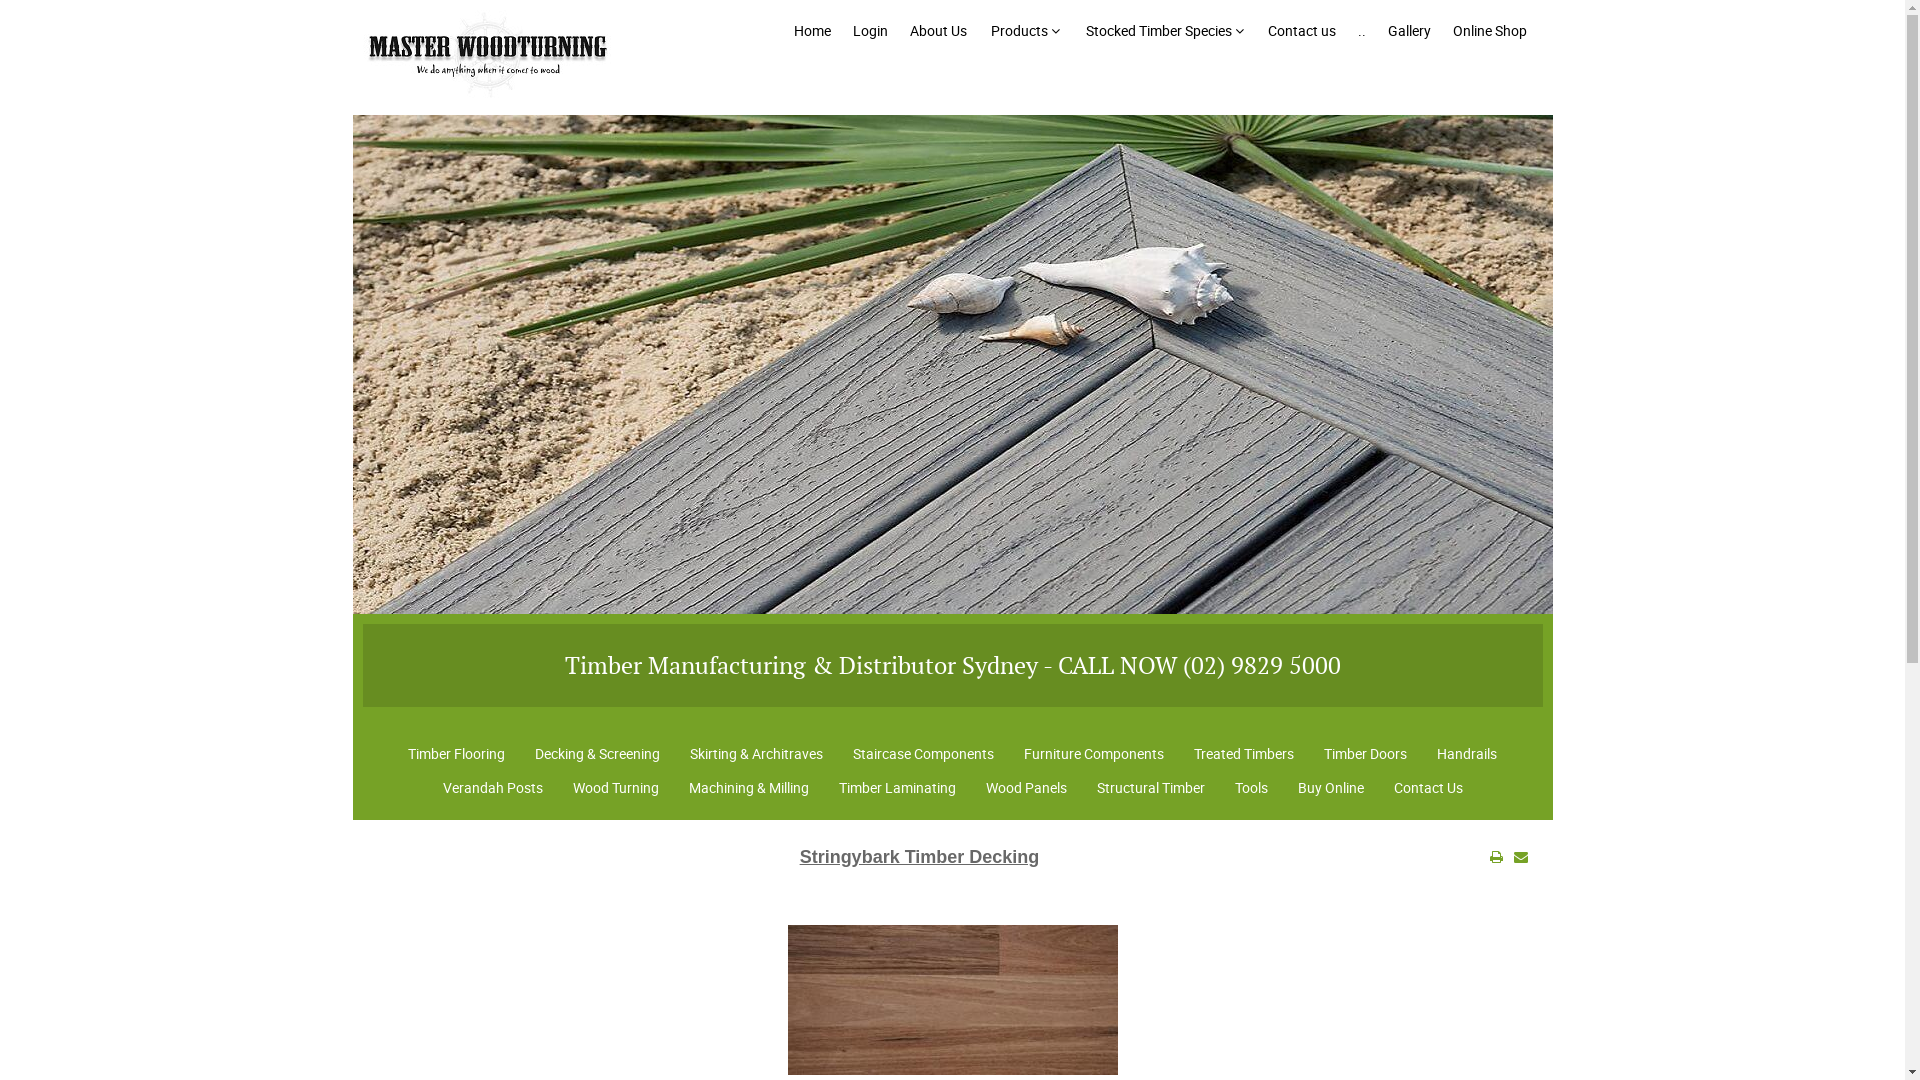 The width and height of the screenshot is (1920, 1080). I want to click on Skirting & Architraves, so click(756, 754).